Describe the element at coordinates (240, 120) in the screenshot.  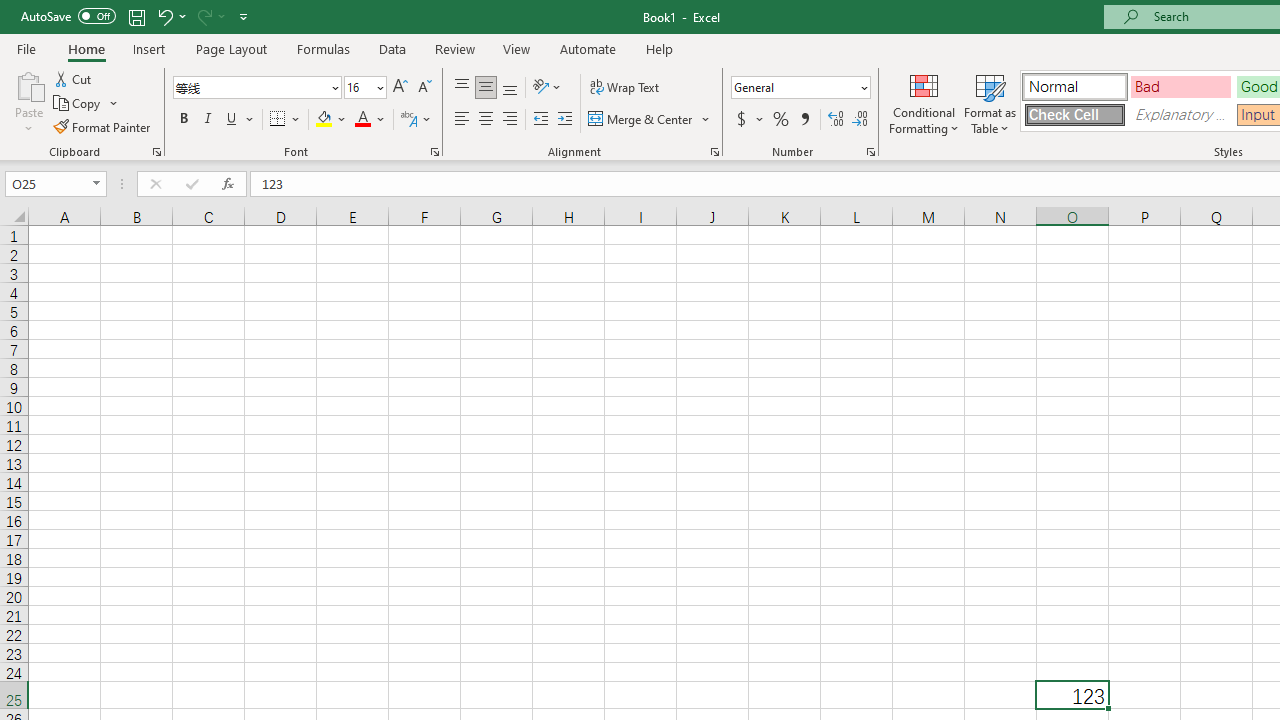
I see `Underline` at that location.